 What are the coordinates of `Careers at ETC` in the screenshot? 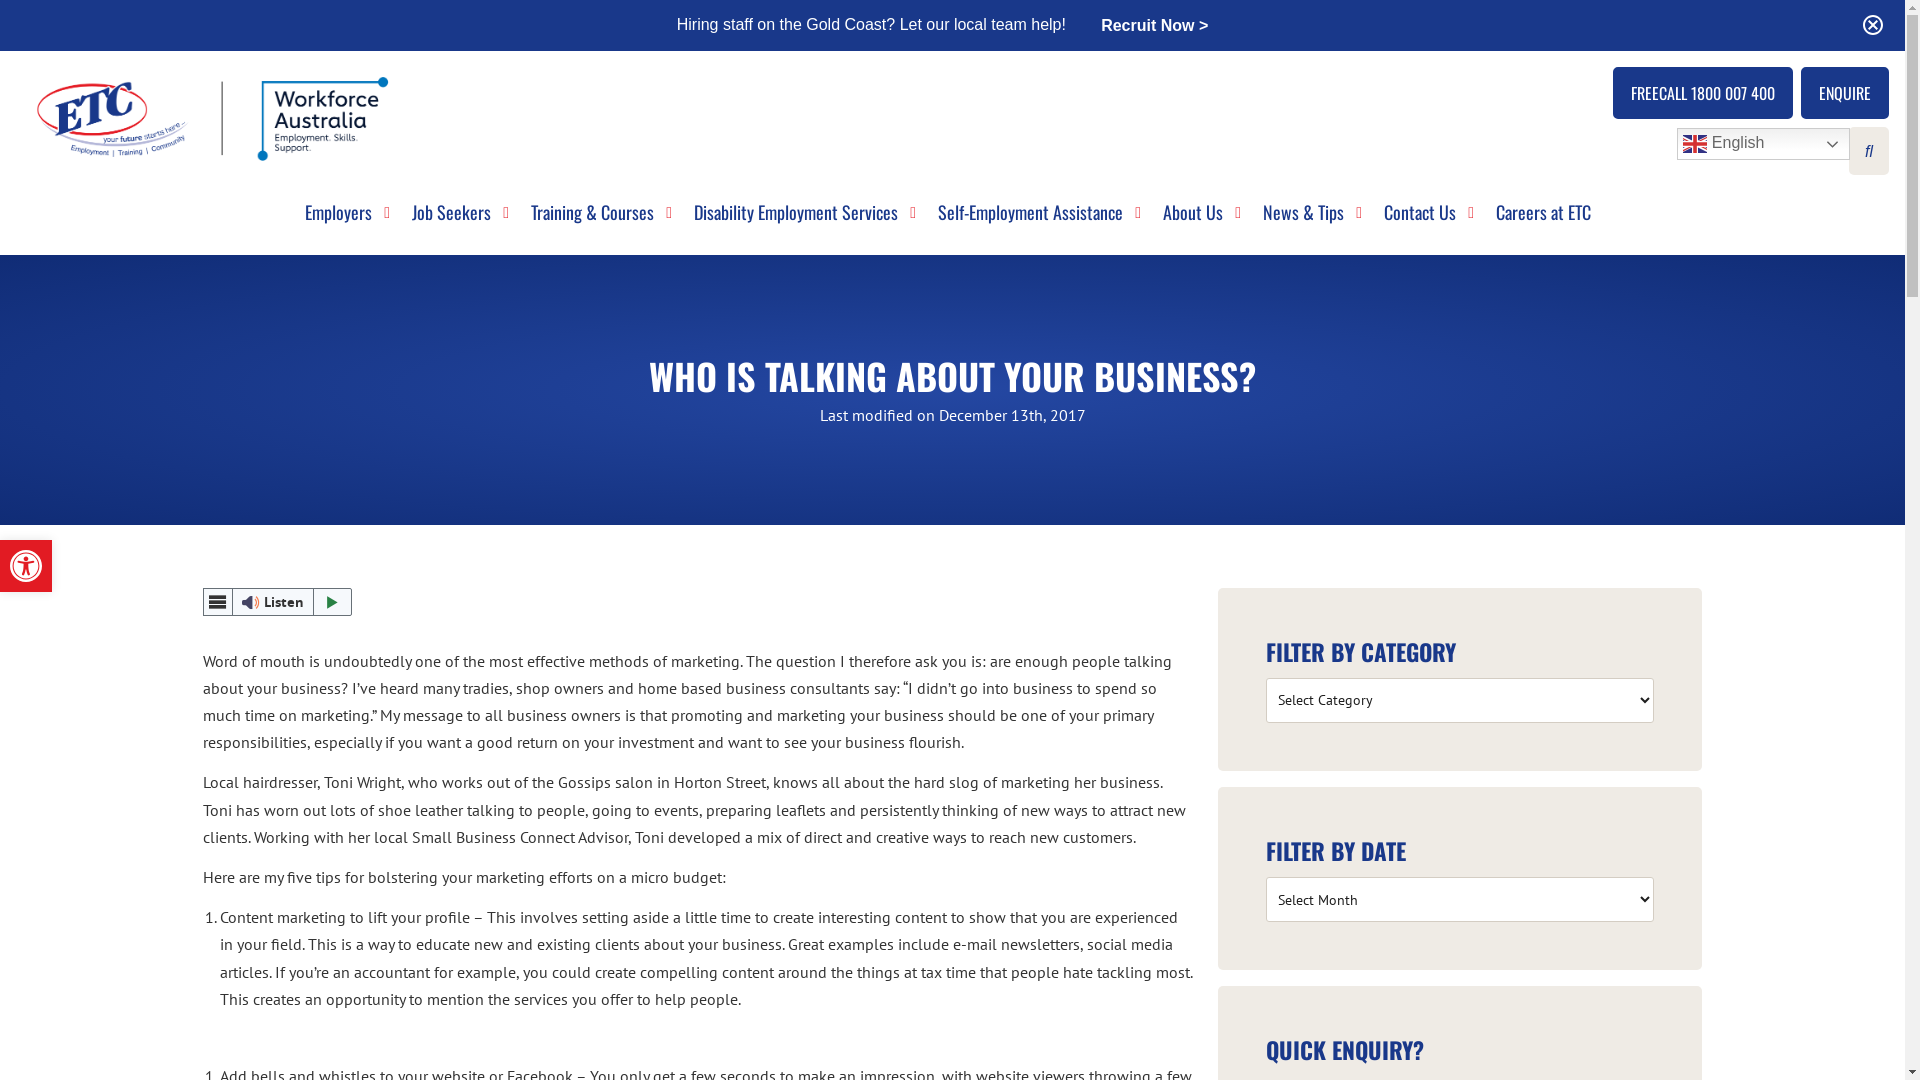 It's located at (1544, 222).